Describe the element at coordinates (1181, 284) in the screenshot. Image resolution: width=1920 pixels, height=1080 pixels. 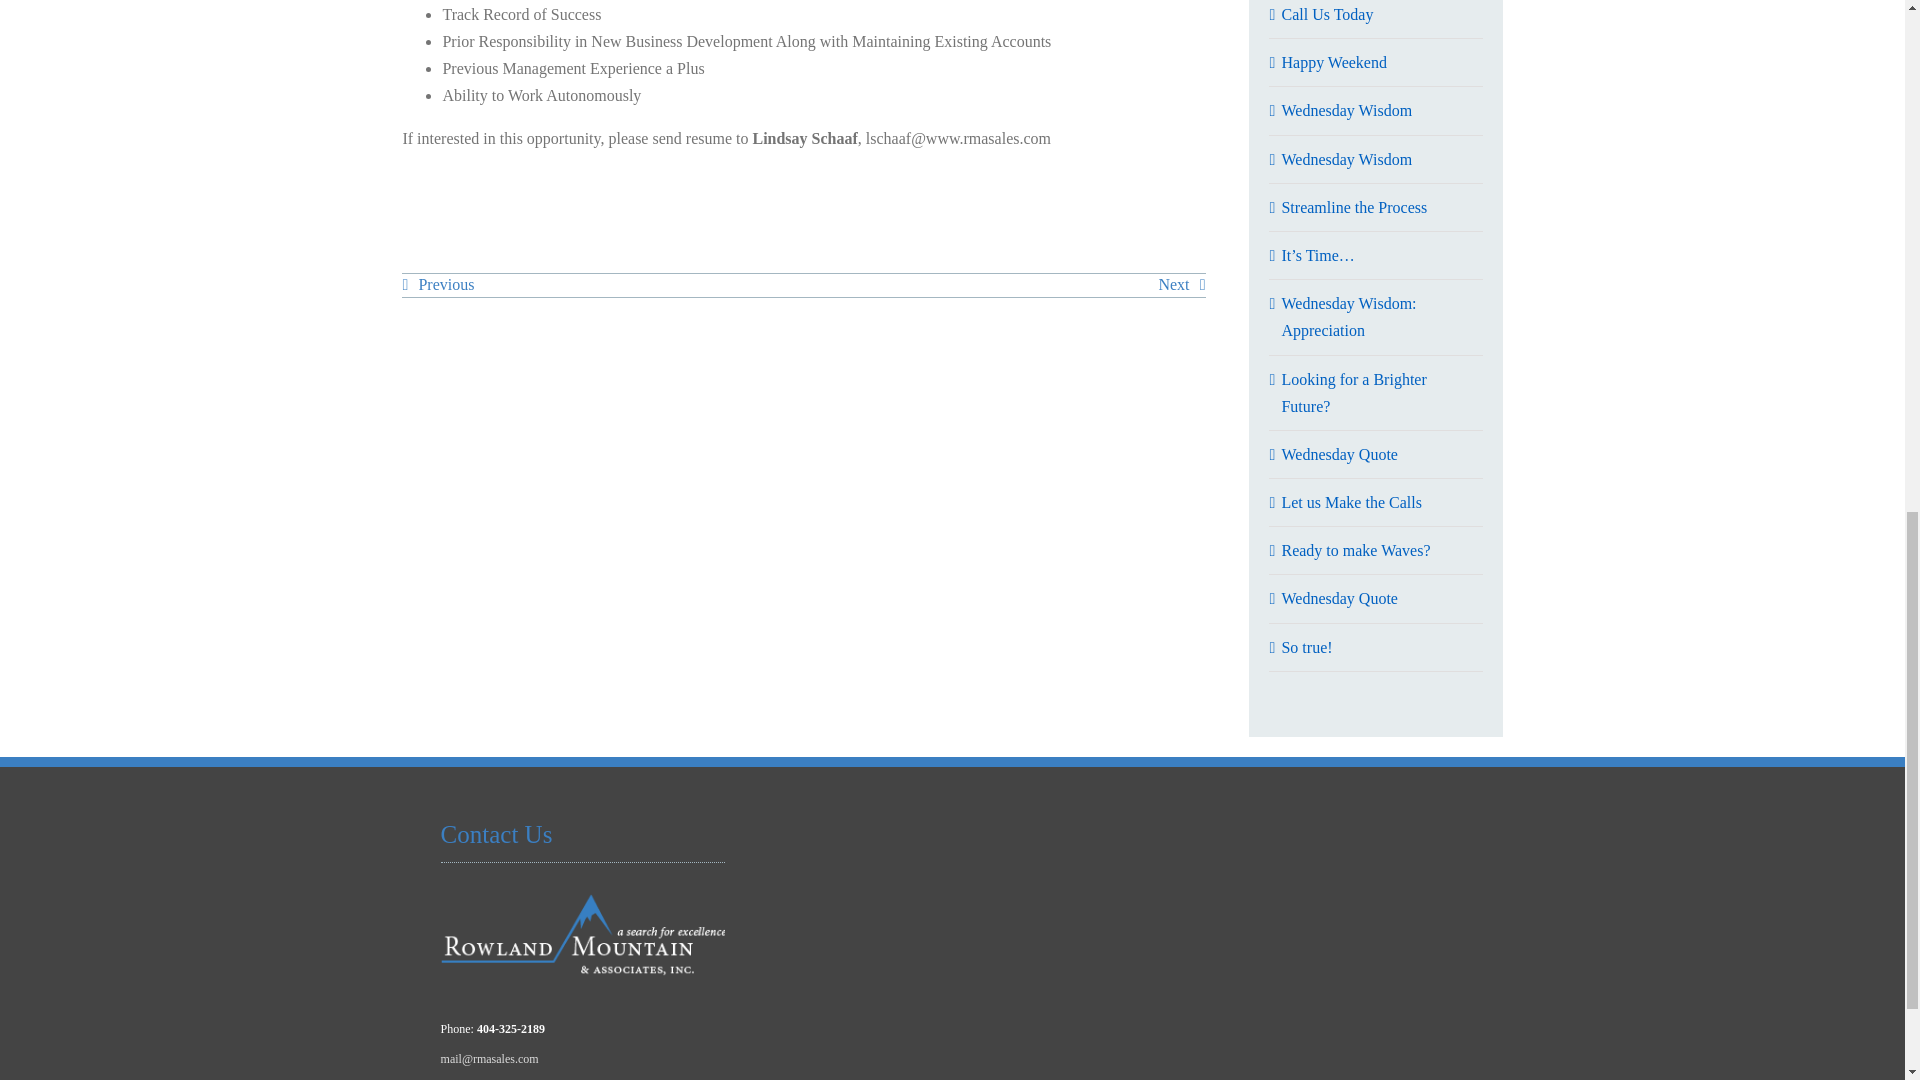
I see `Next` at that location.